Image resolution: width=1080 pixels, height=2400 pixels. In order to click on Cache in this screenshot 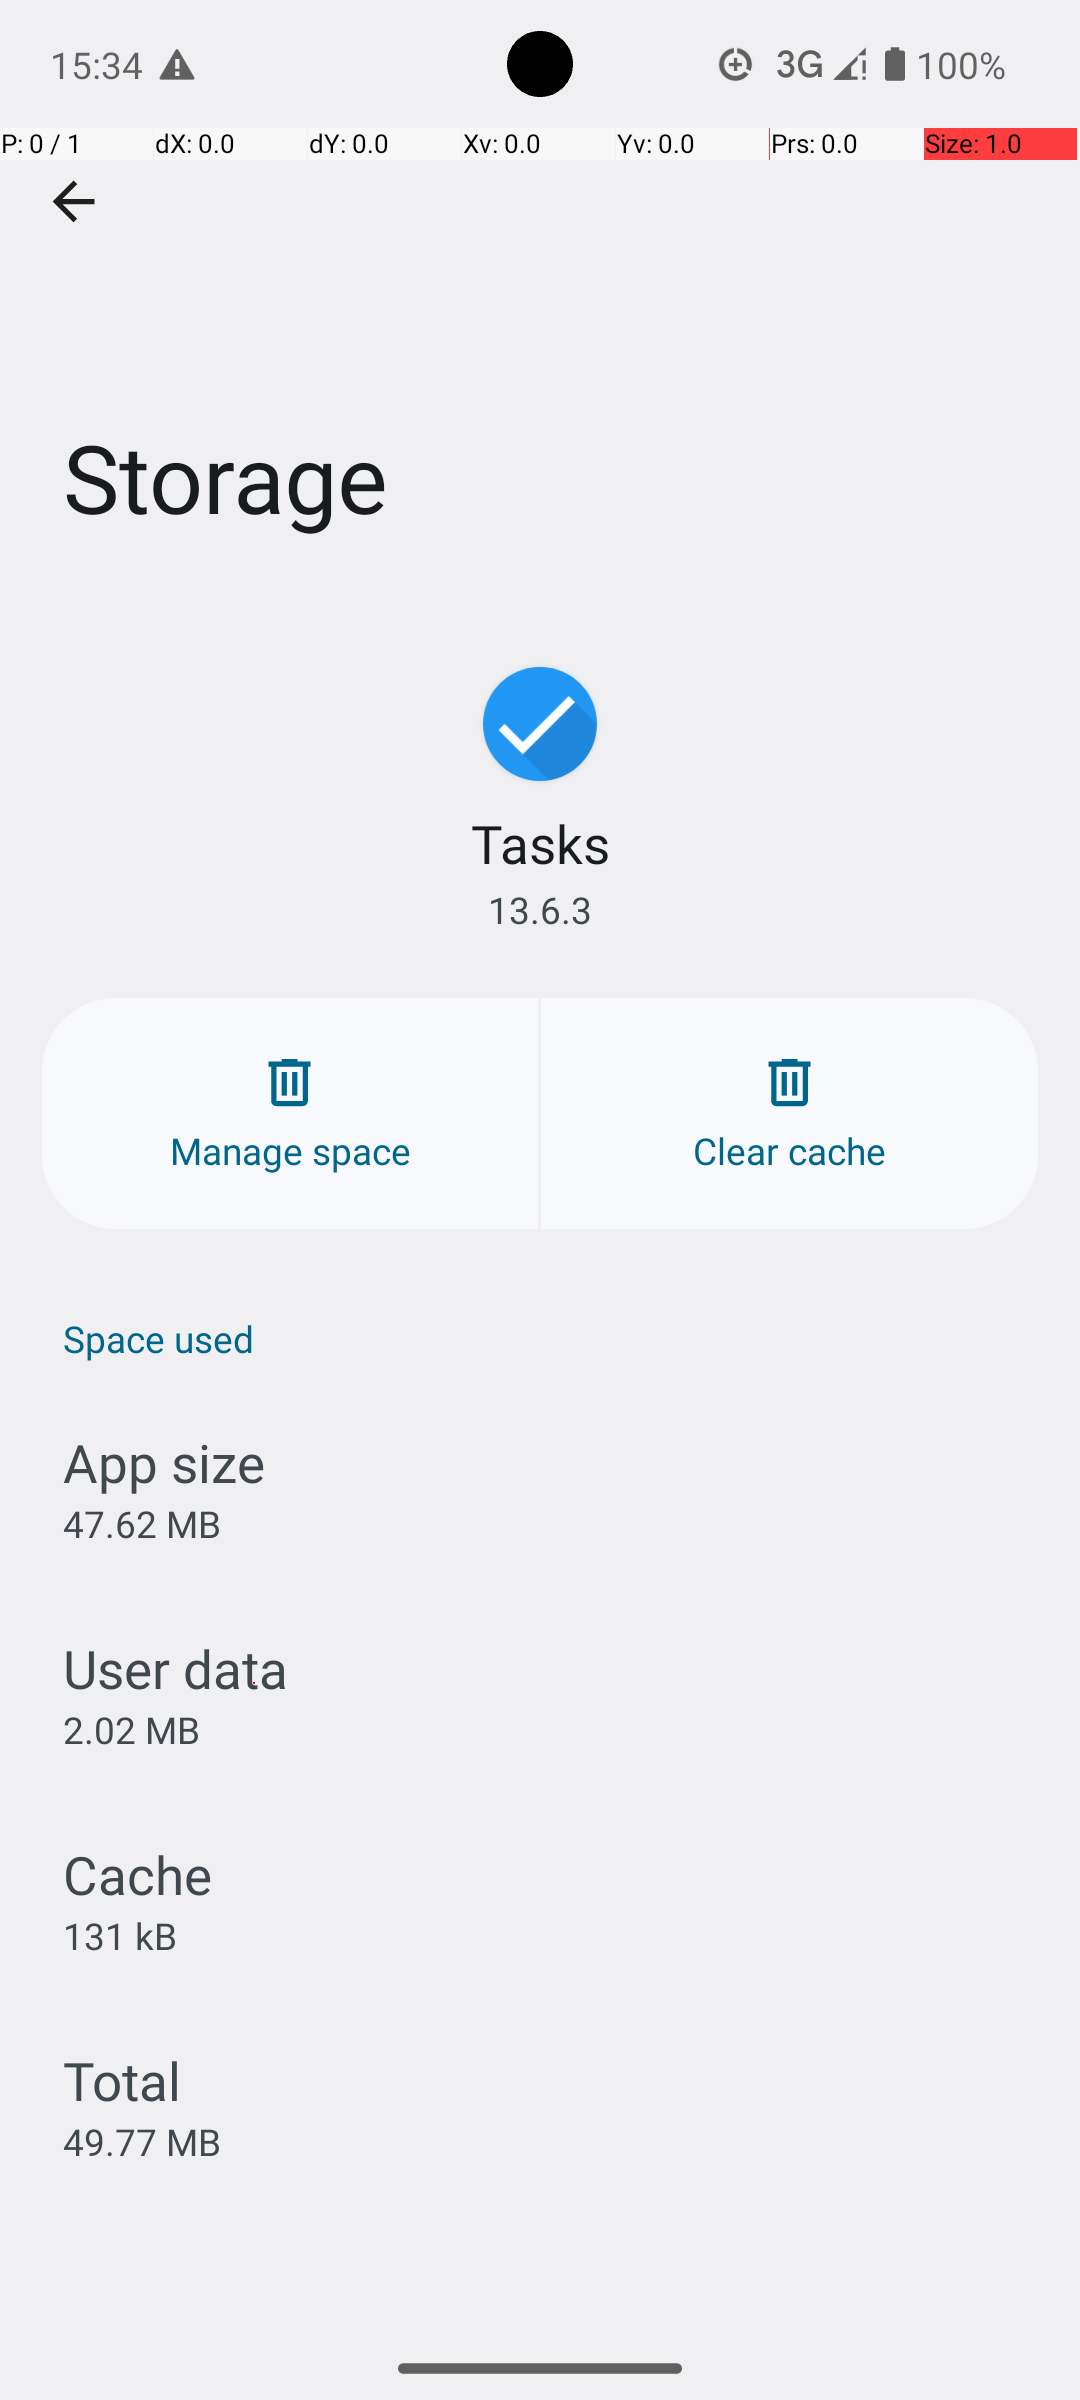, I will do `click(138, 1874)`.